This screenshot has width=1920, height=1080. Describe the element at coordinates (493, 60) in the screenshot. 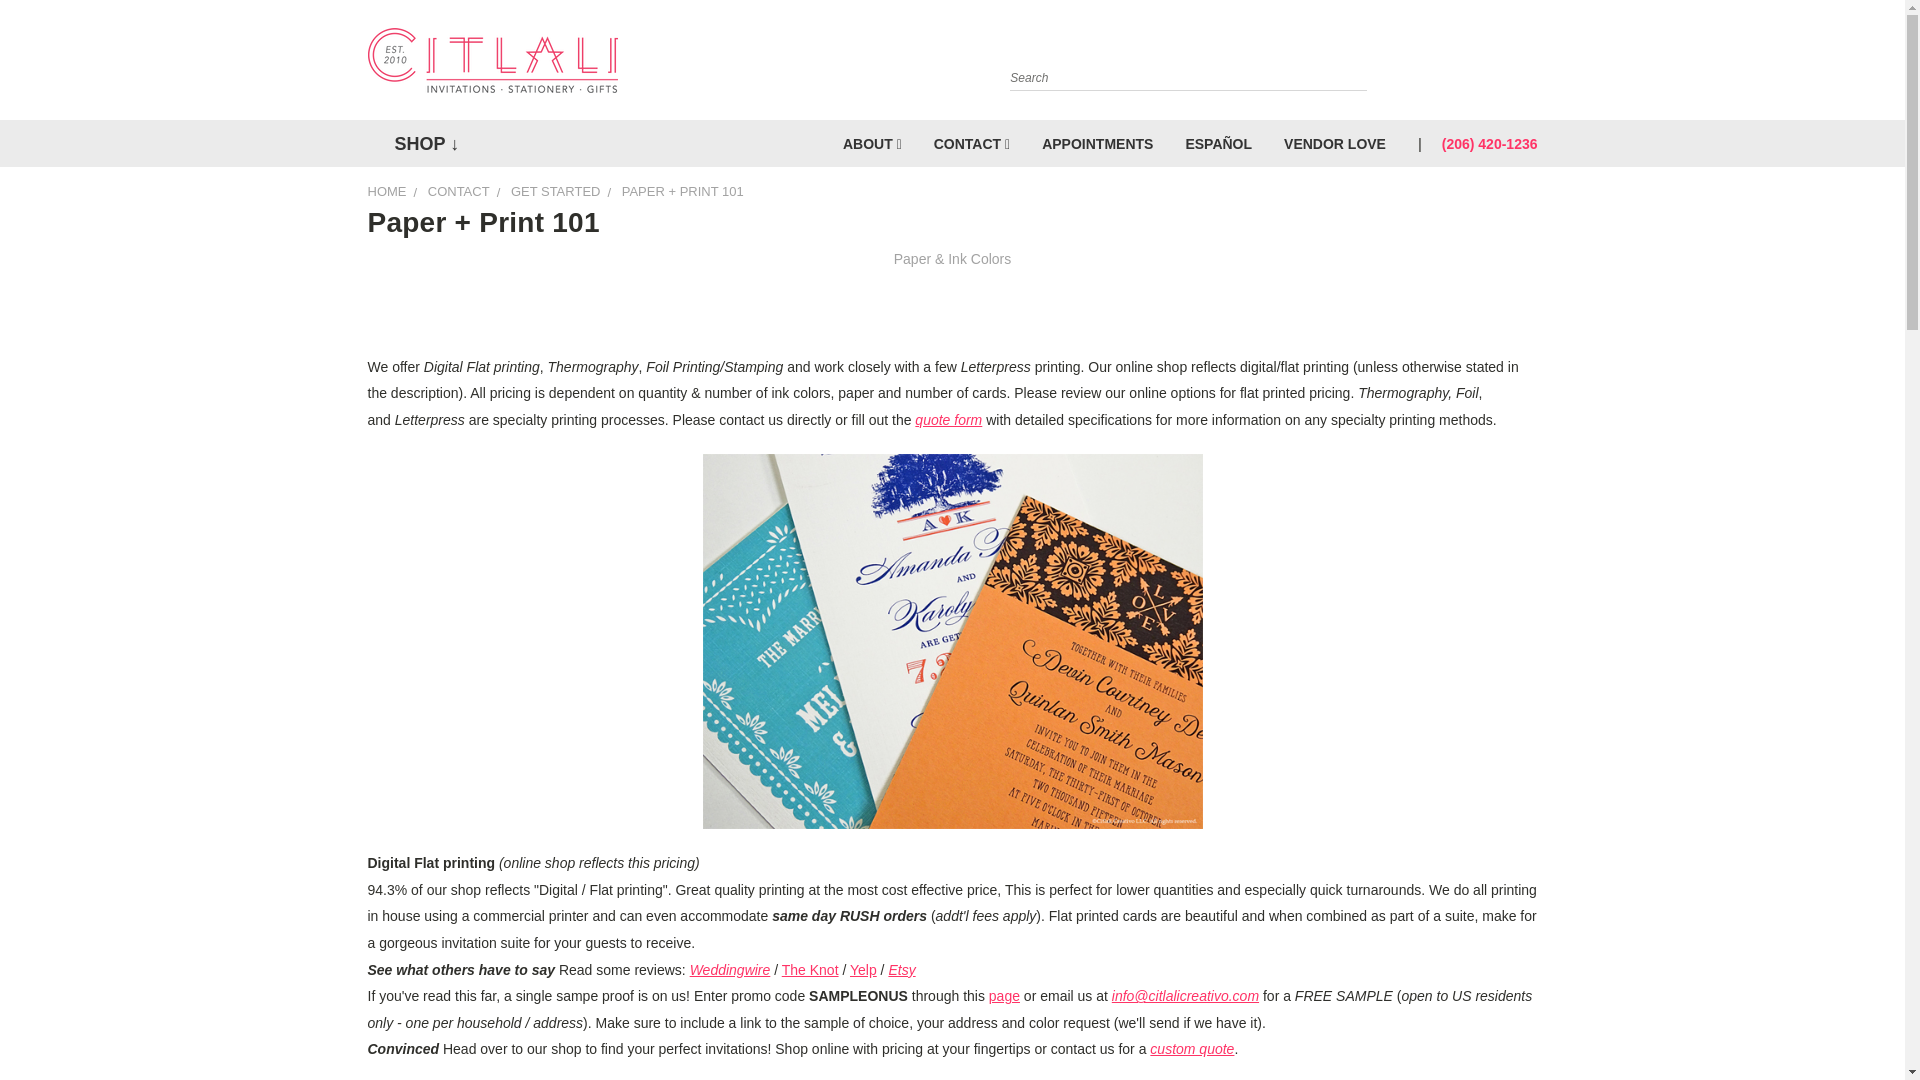

I see `Citlali Creativo` at that location.